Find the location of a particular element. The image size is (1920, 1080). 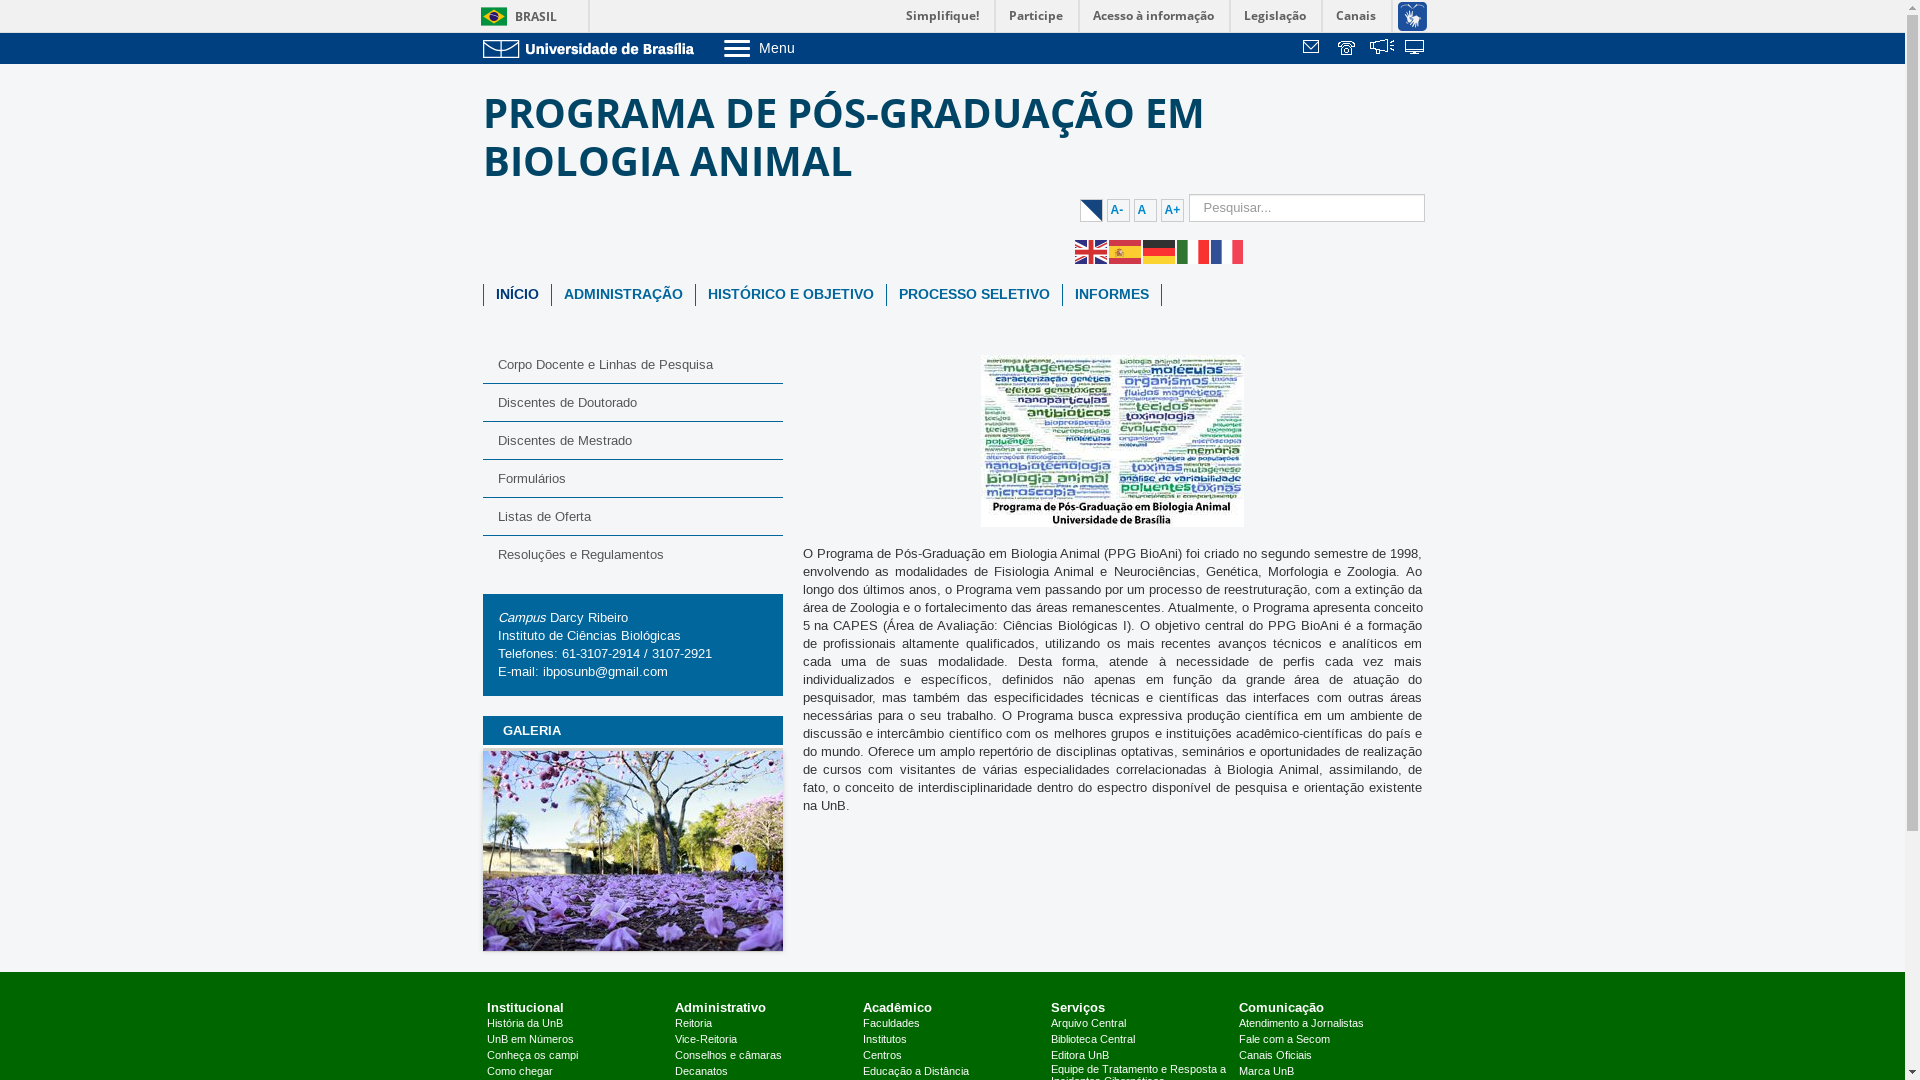

Institutos is located at coordinates (885, 1040).